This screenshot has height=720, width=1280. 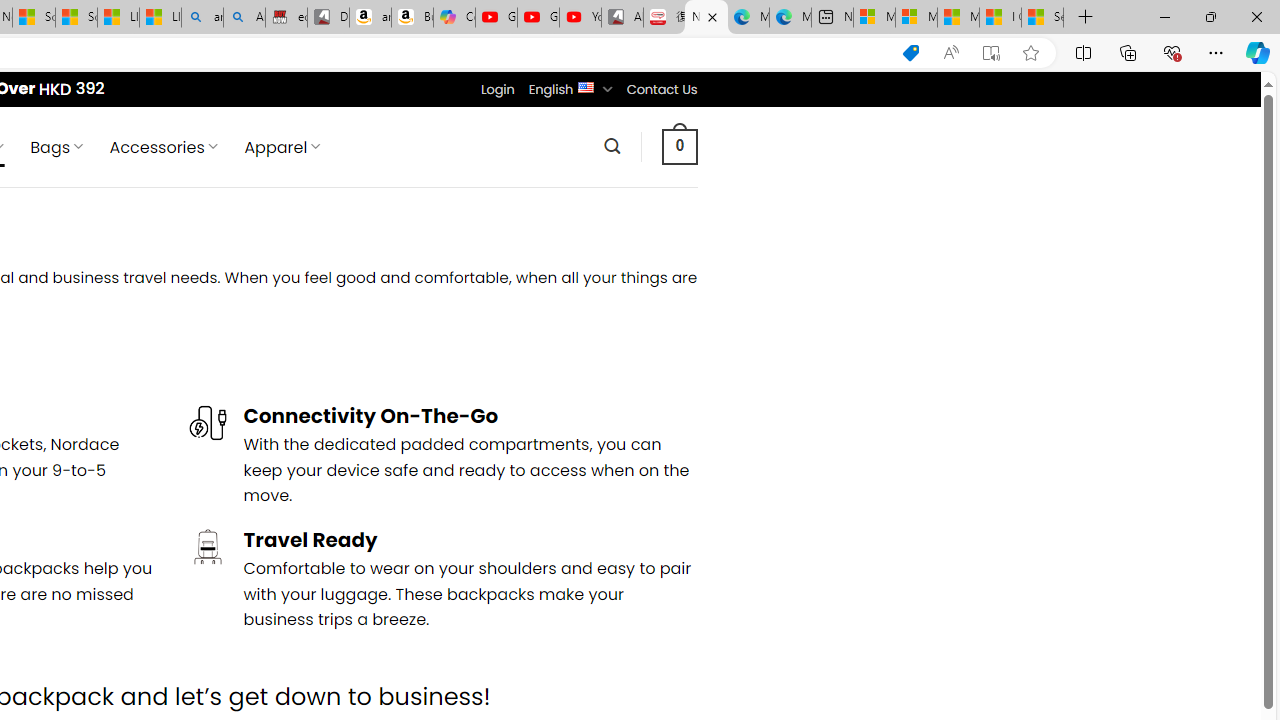 What do you see at coordinates (706, 18) in the screenshot?
I see `Nordace - Business Backpacks` at bounding box center [706, 18].